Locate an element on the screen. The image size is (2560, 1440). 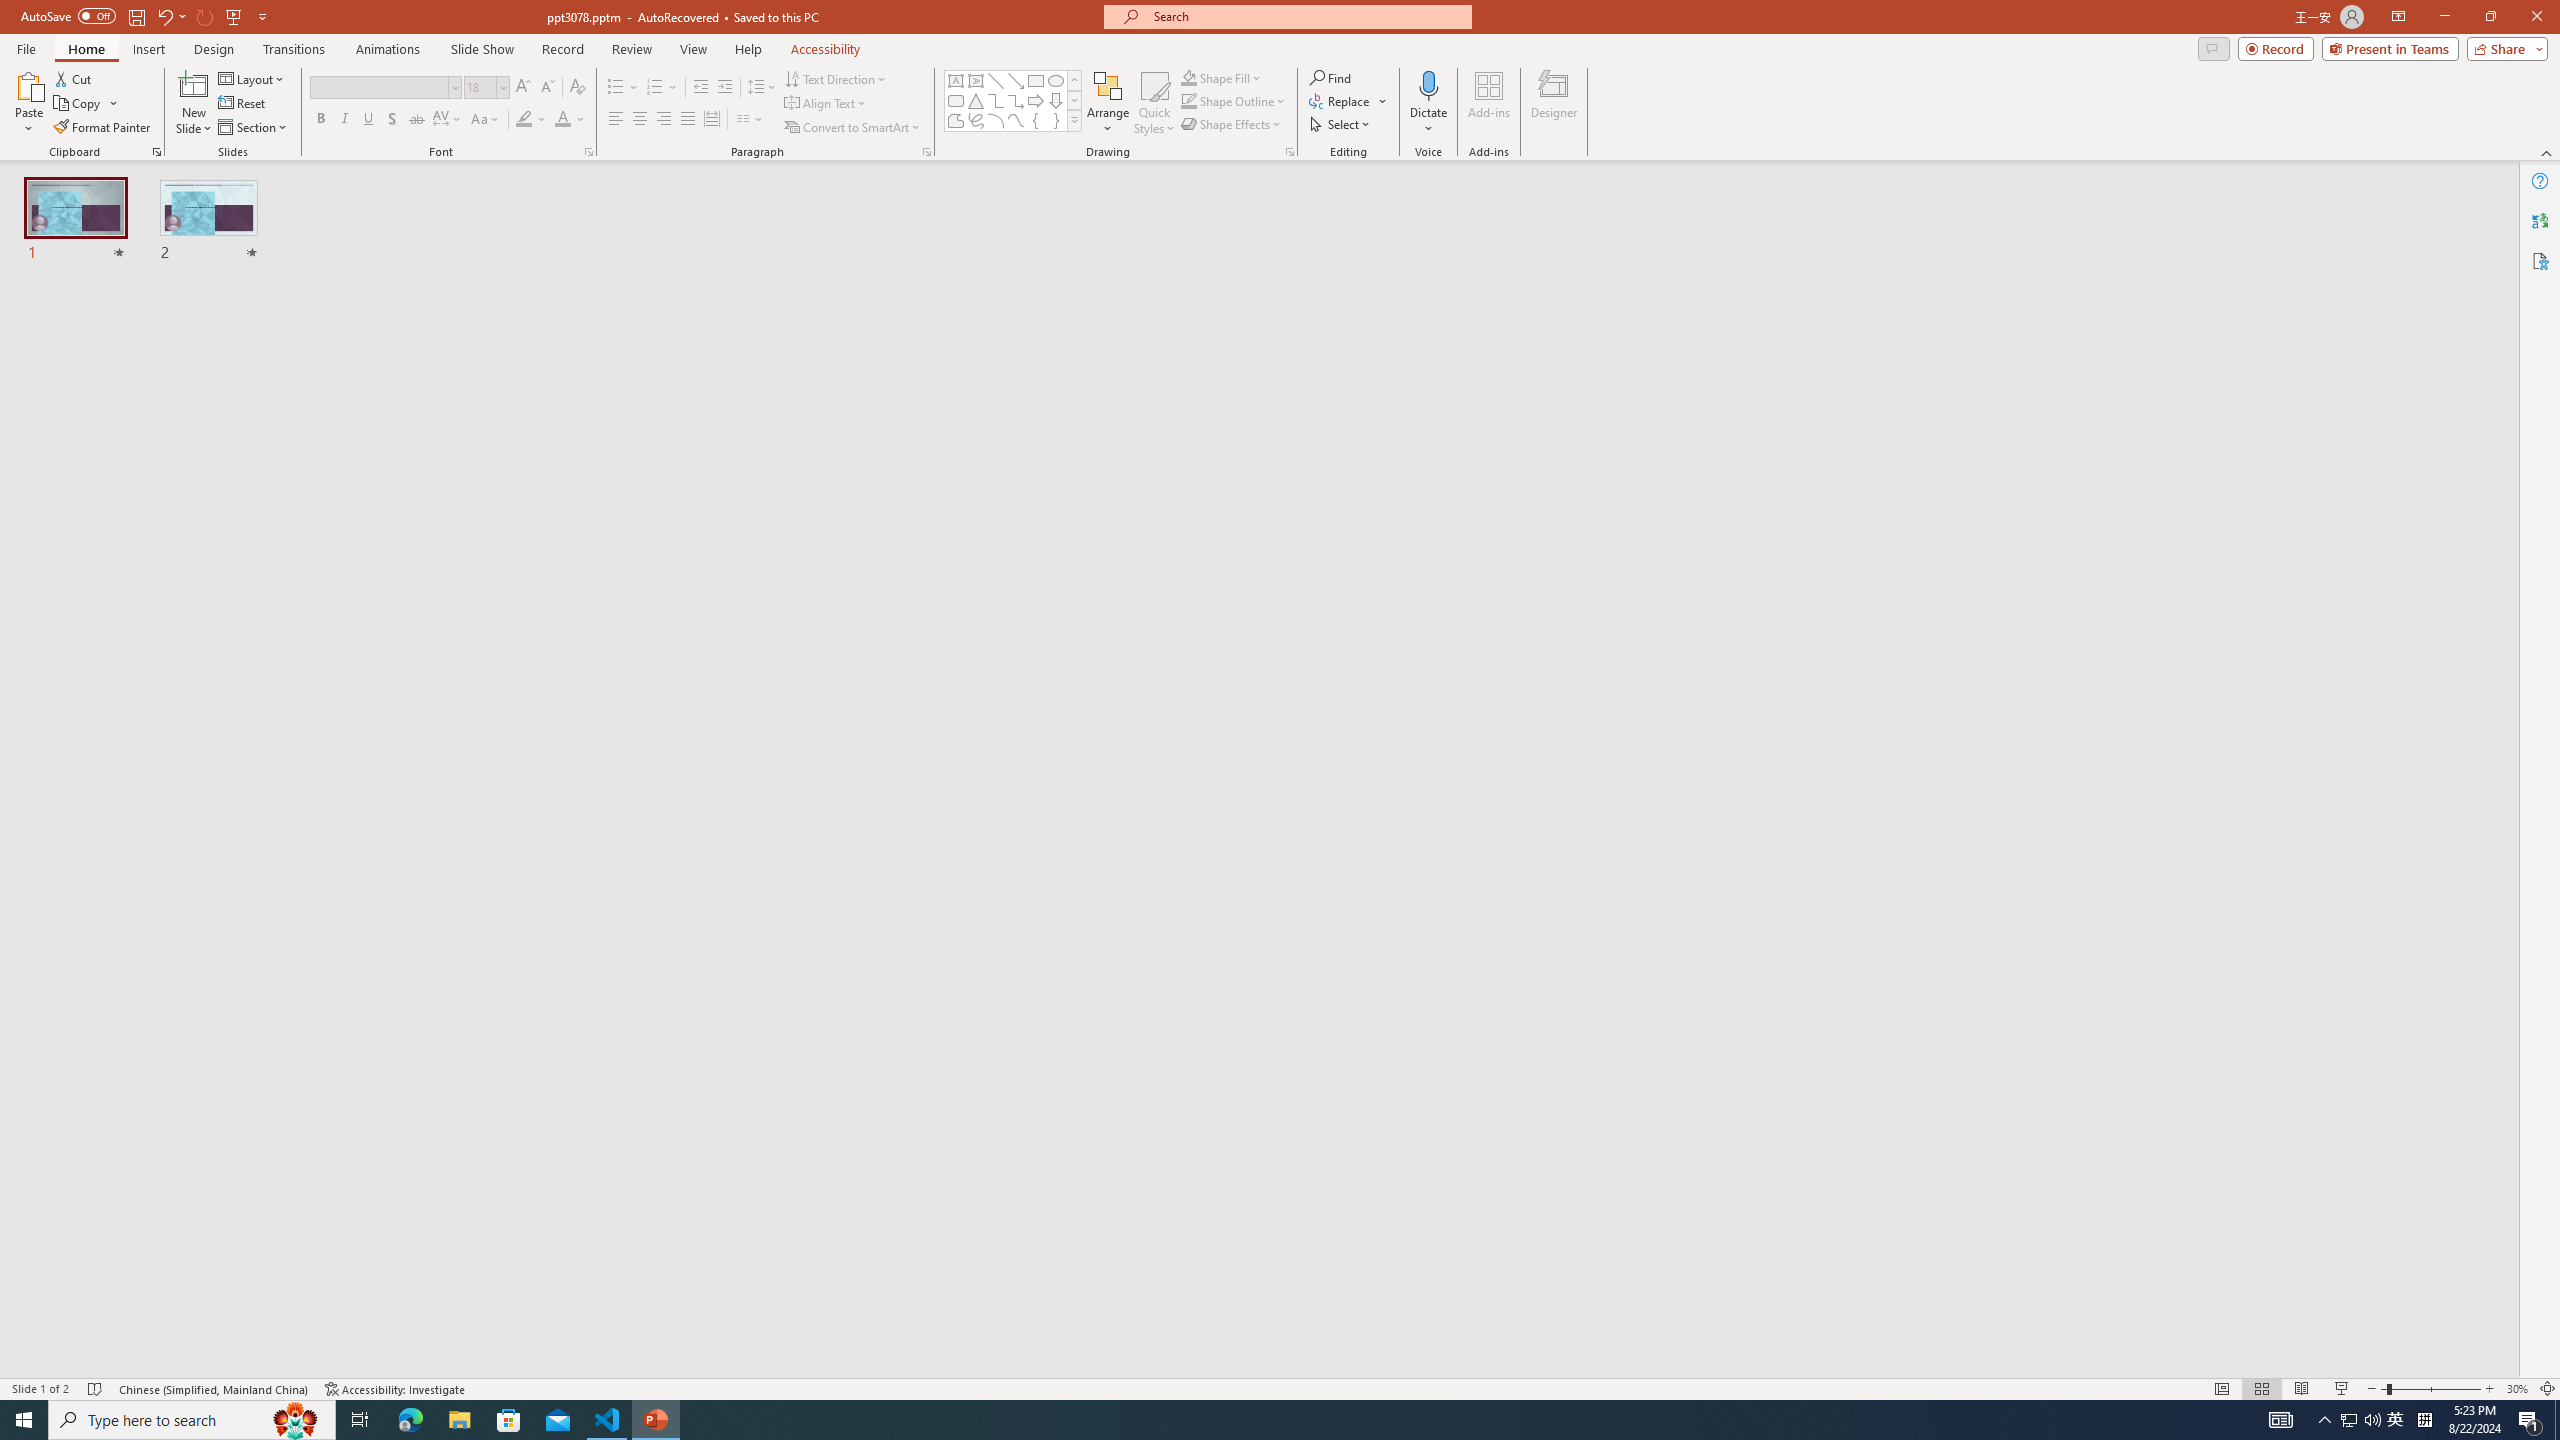
Increase Indent is located at coordinates (726, 88).